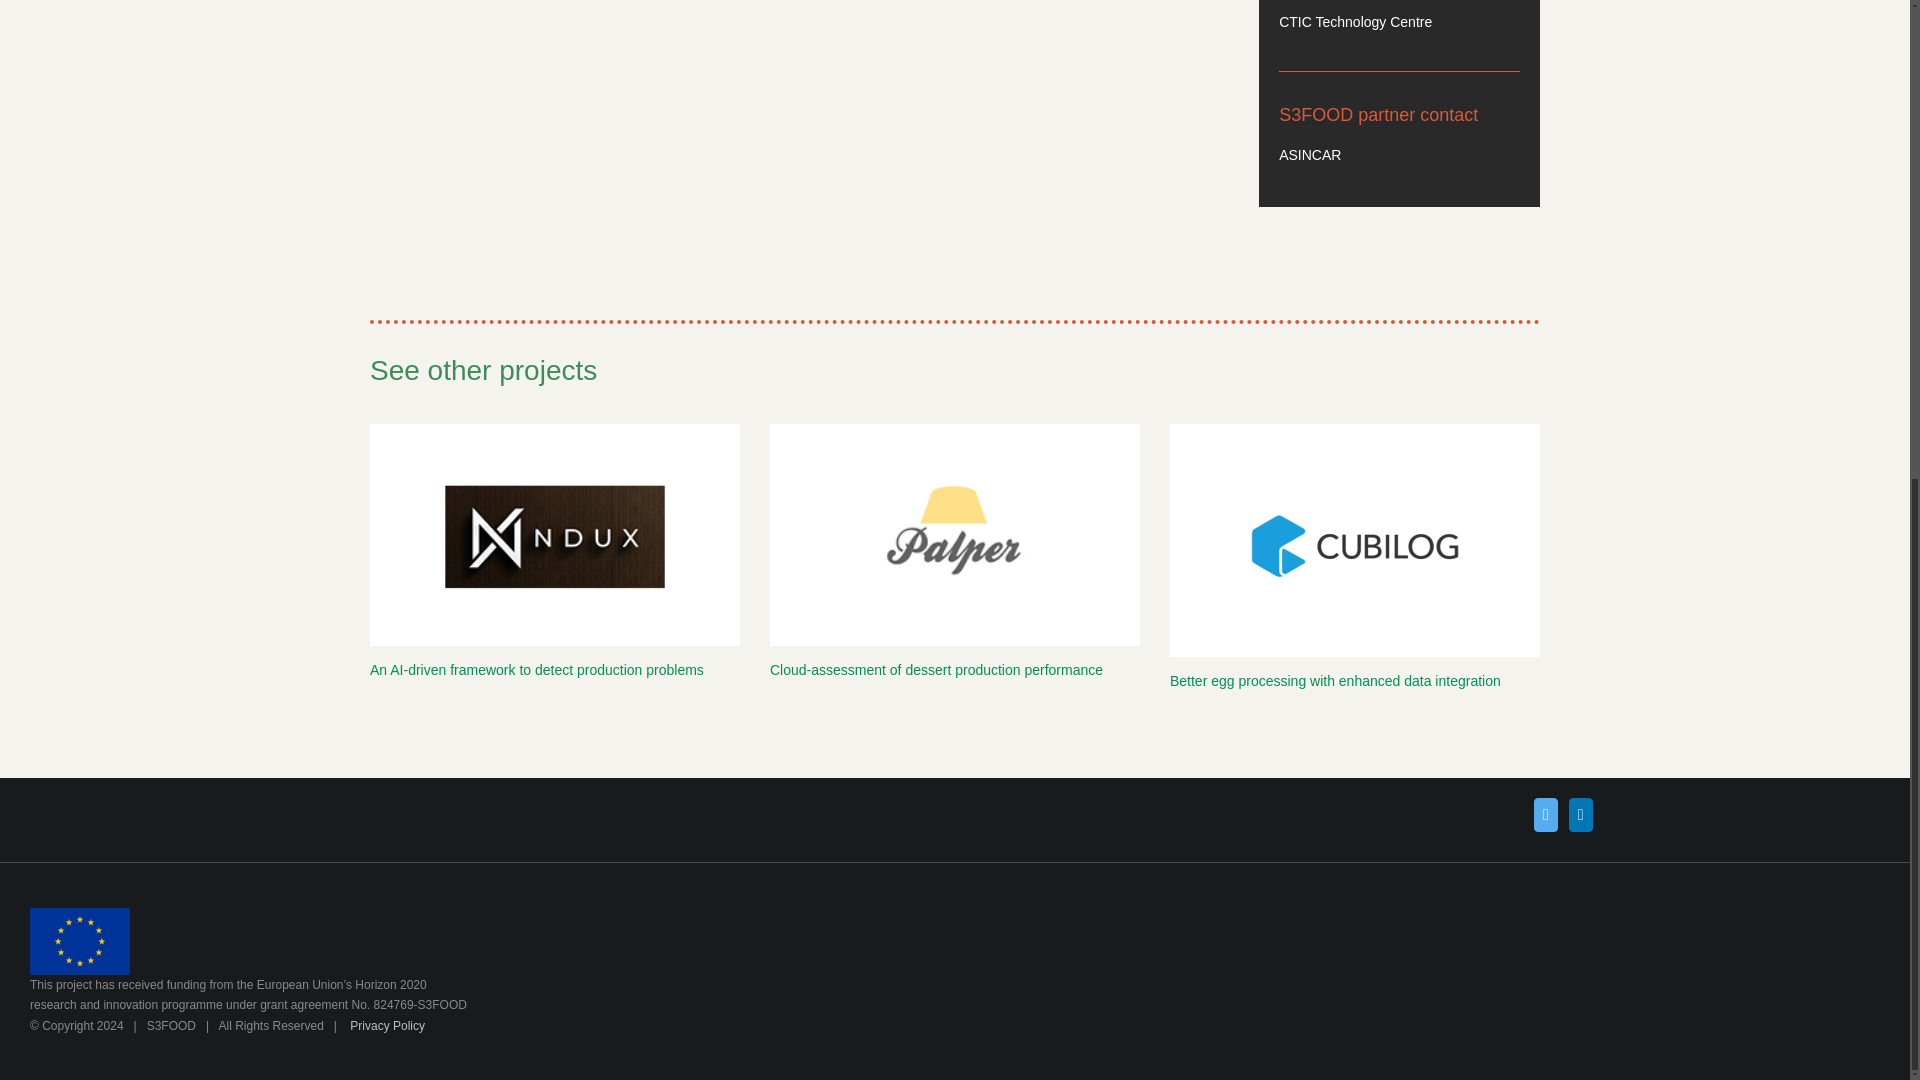 Image resolution: width=1920 pixels, height=1080 pixels. I want to click on Better egg processing with enhanced data integration, so click(1335, 680).